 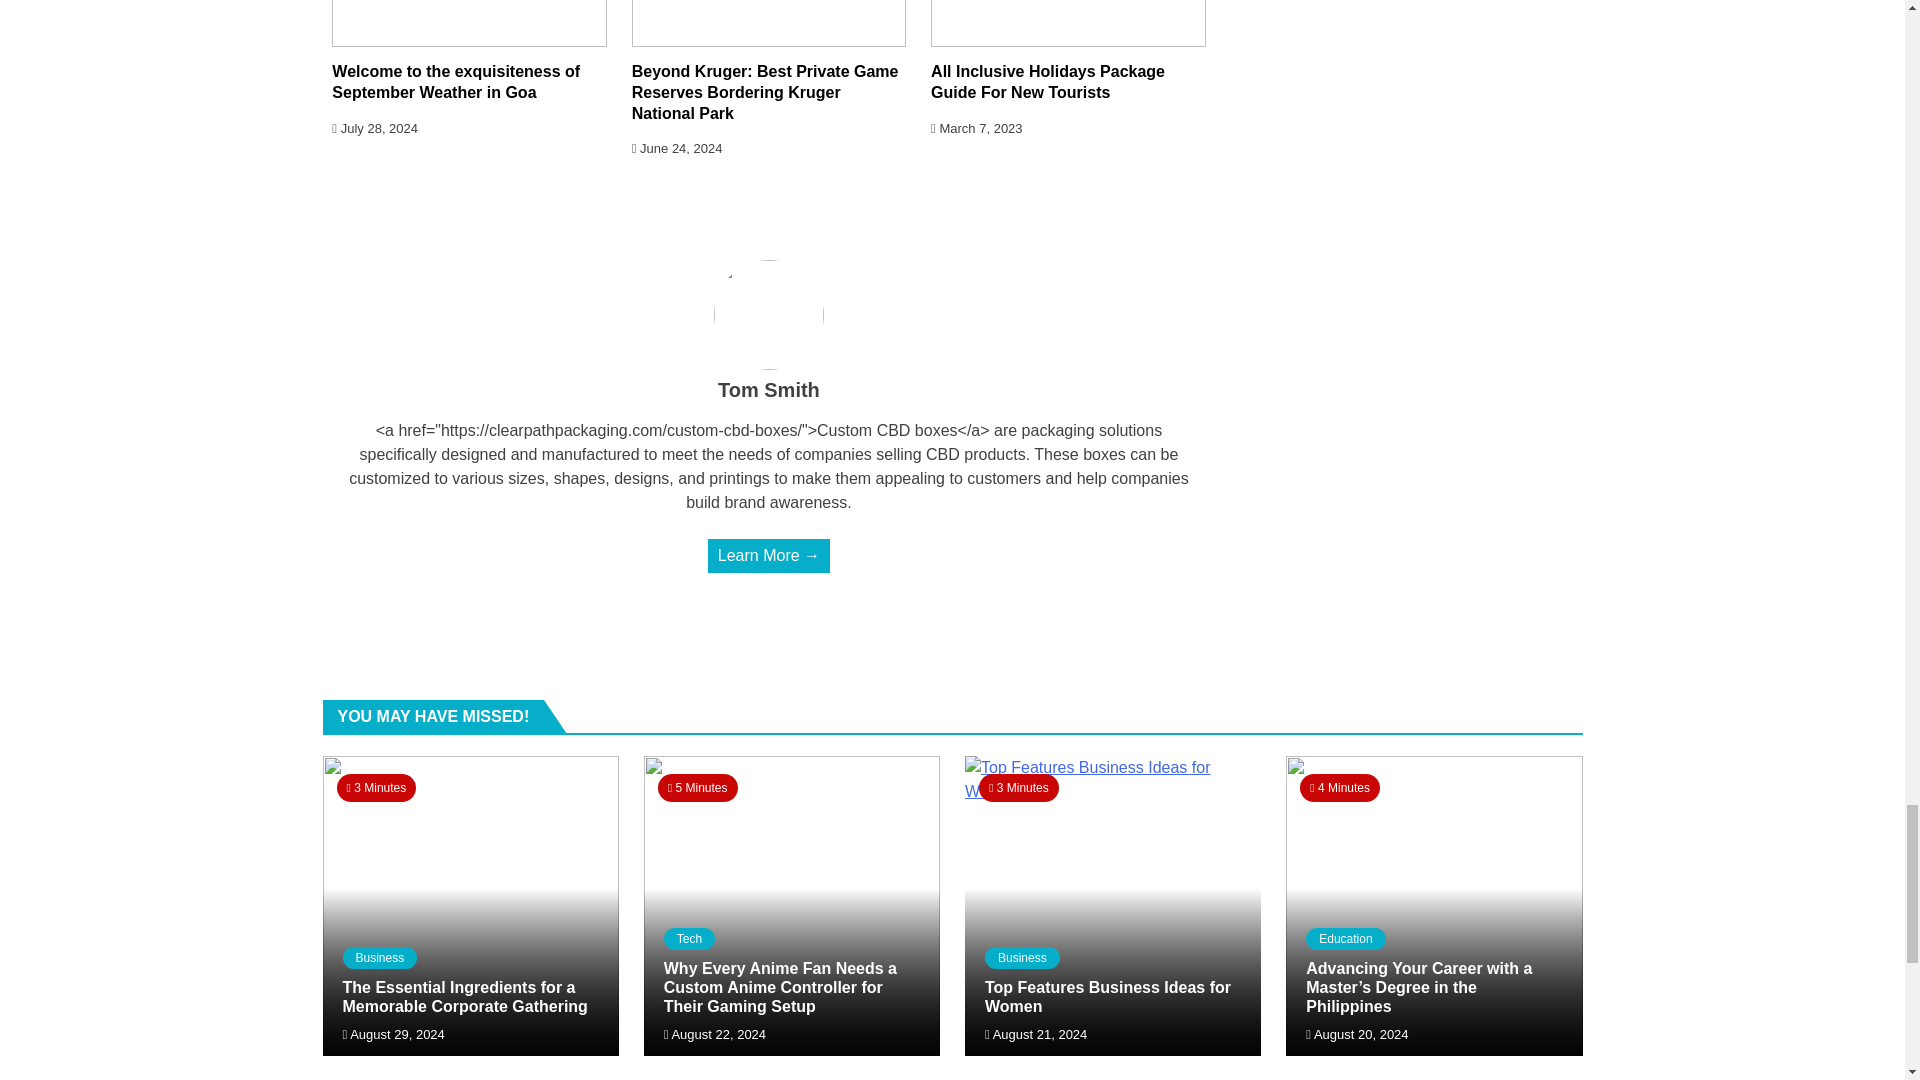 I want to click on Estimated Reading Time of Article, so click(x=698, y=788).